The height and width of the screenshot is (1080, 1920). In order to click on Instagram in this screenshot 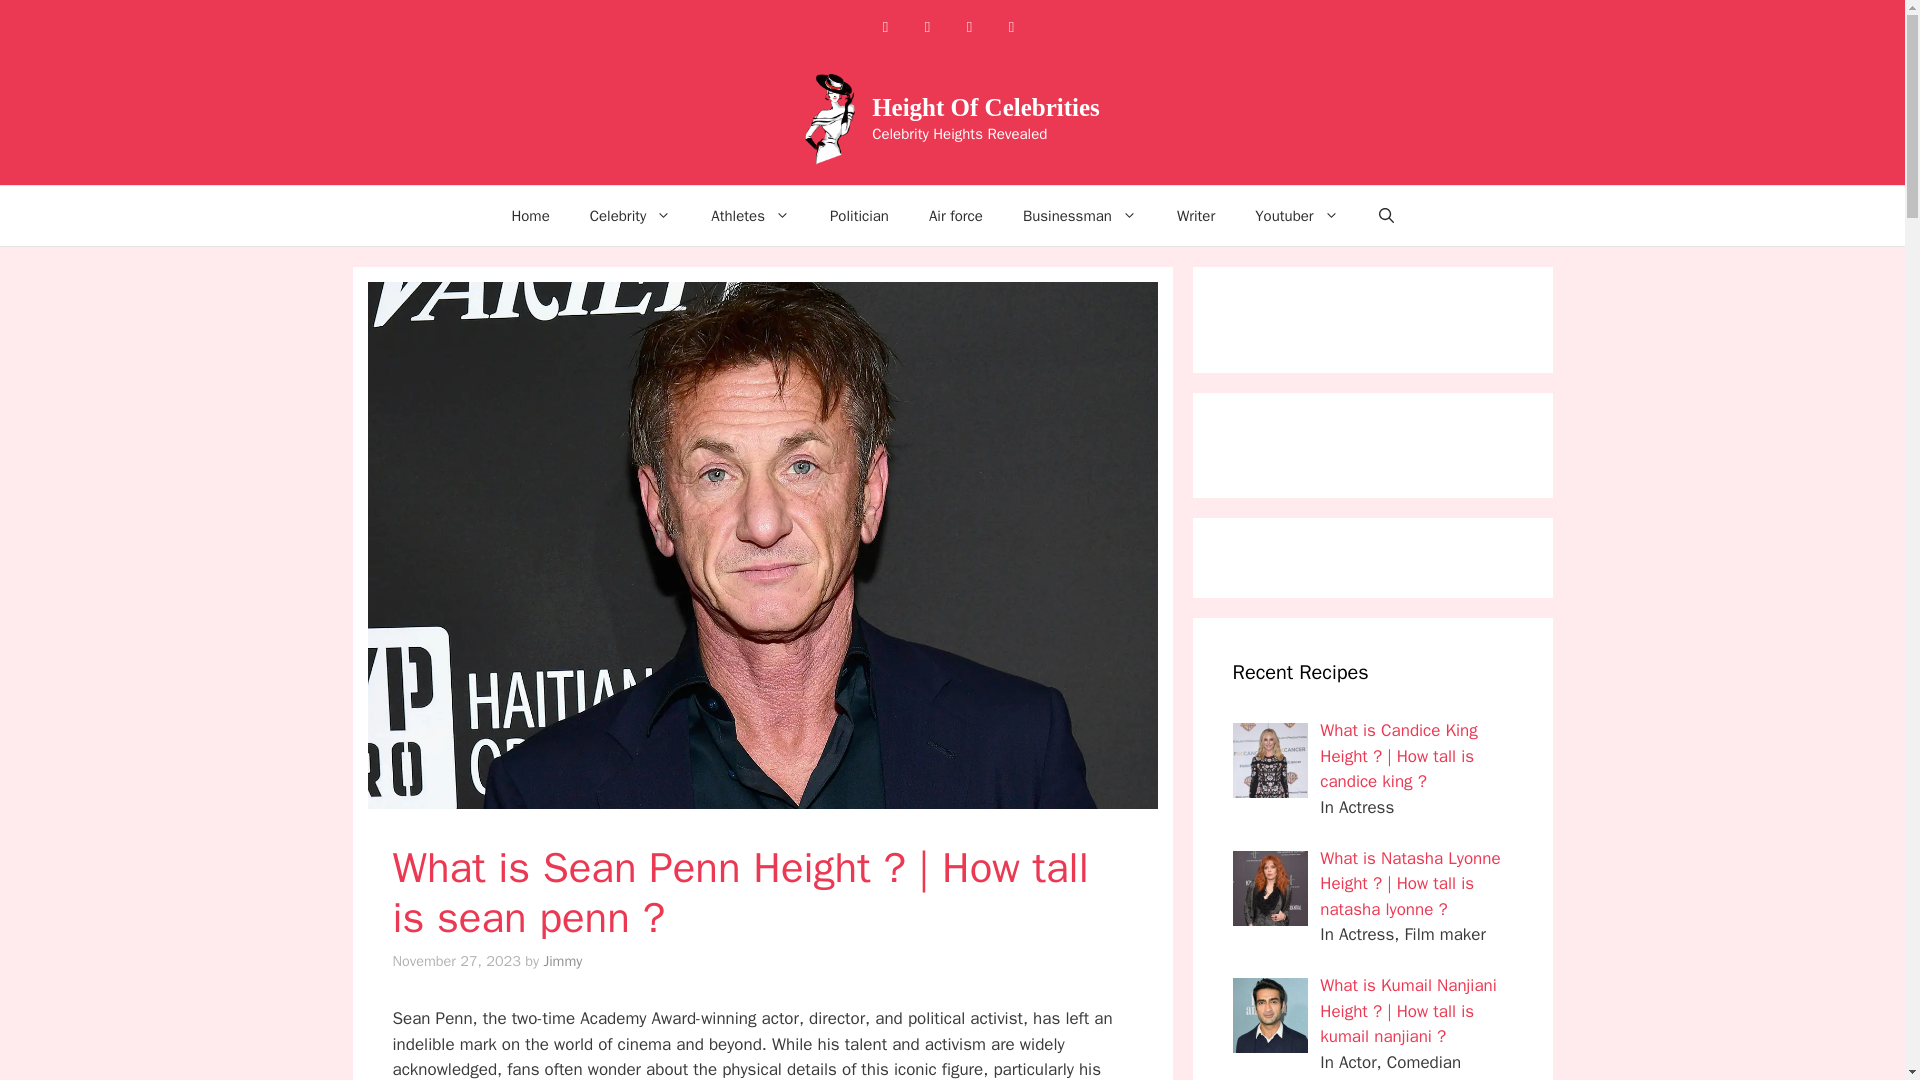, I will do `click(927, 26)`.